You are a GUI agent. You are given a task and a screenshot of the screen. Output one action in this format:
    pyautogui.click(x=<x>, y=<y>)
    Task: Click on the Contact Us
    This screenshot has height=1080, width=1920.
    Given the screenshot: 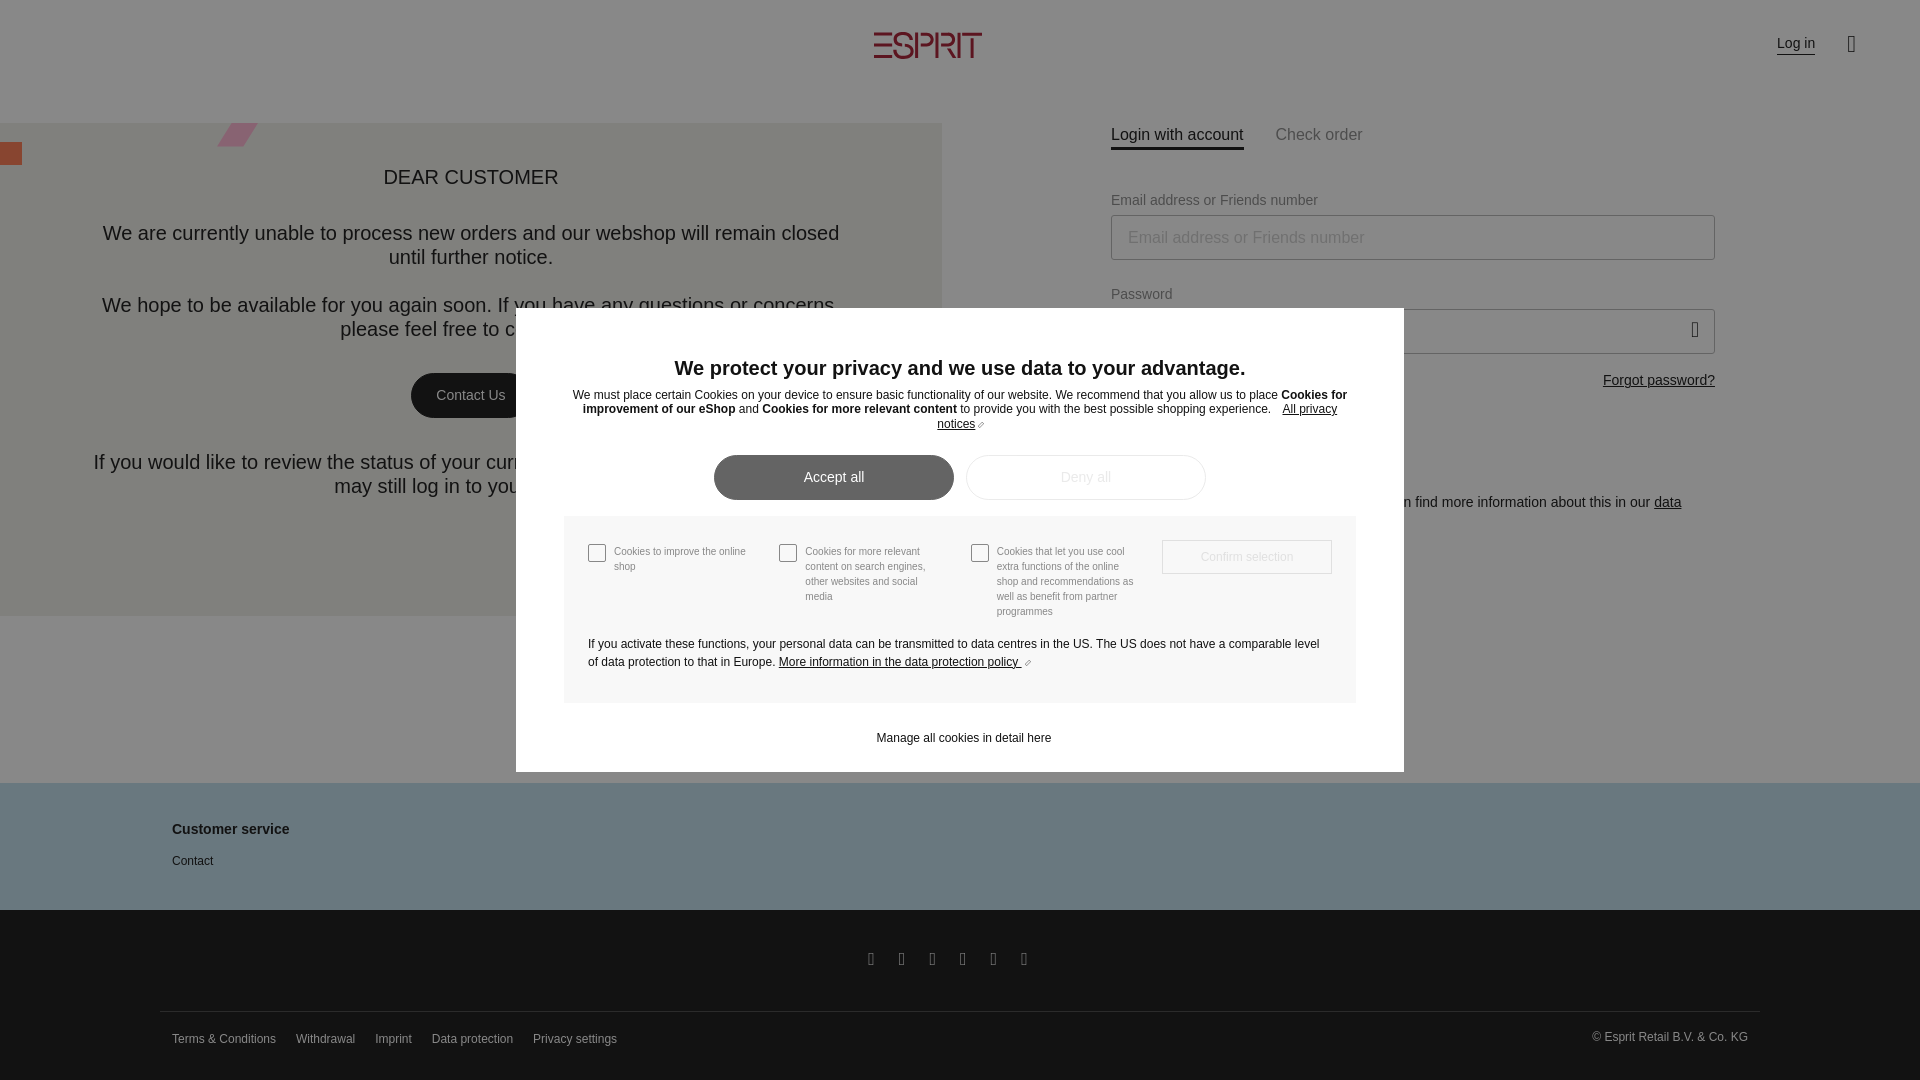 What is the action you would take?
    pyautogui.click(x=470, y=394)
    